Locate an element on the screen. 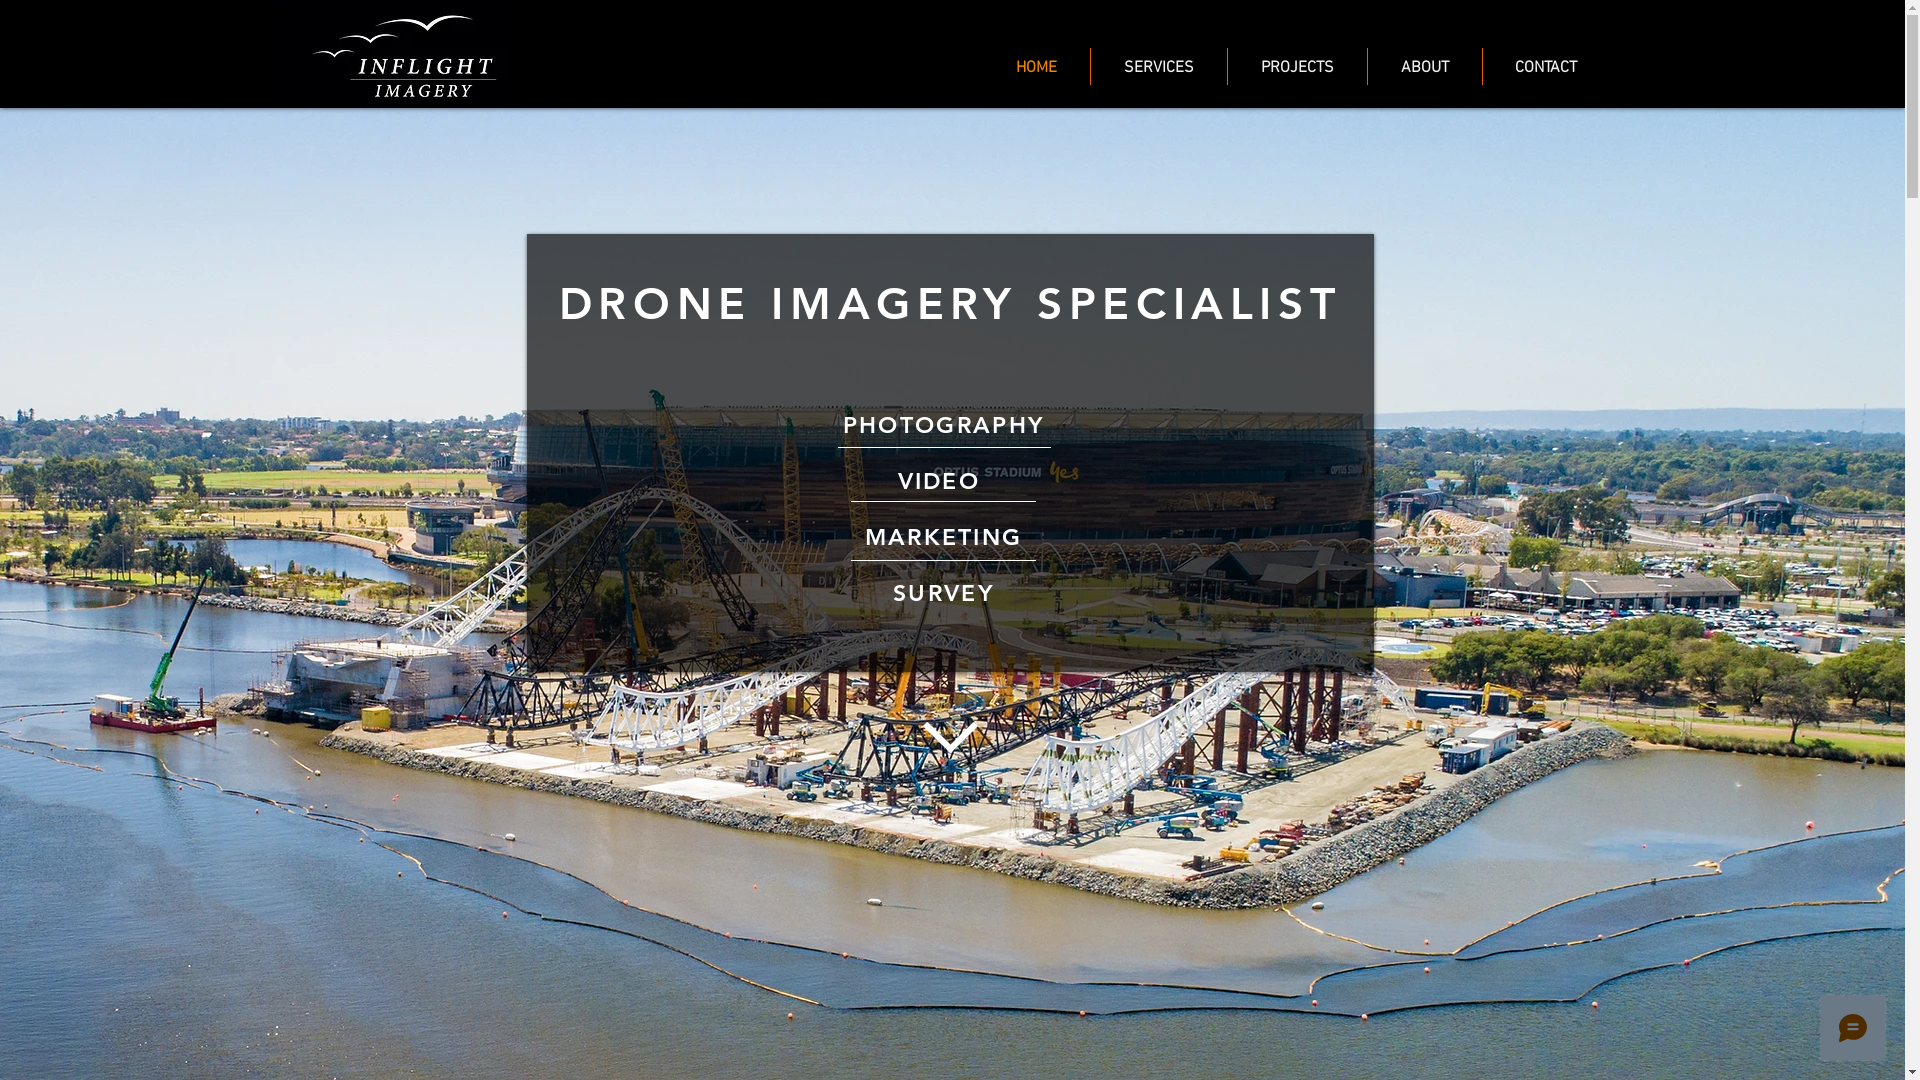  CONTACT is located at coordinates (1546, 66).